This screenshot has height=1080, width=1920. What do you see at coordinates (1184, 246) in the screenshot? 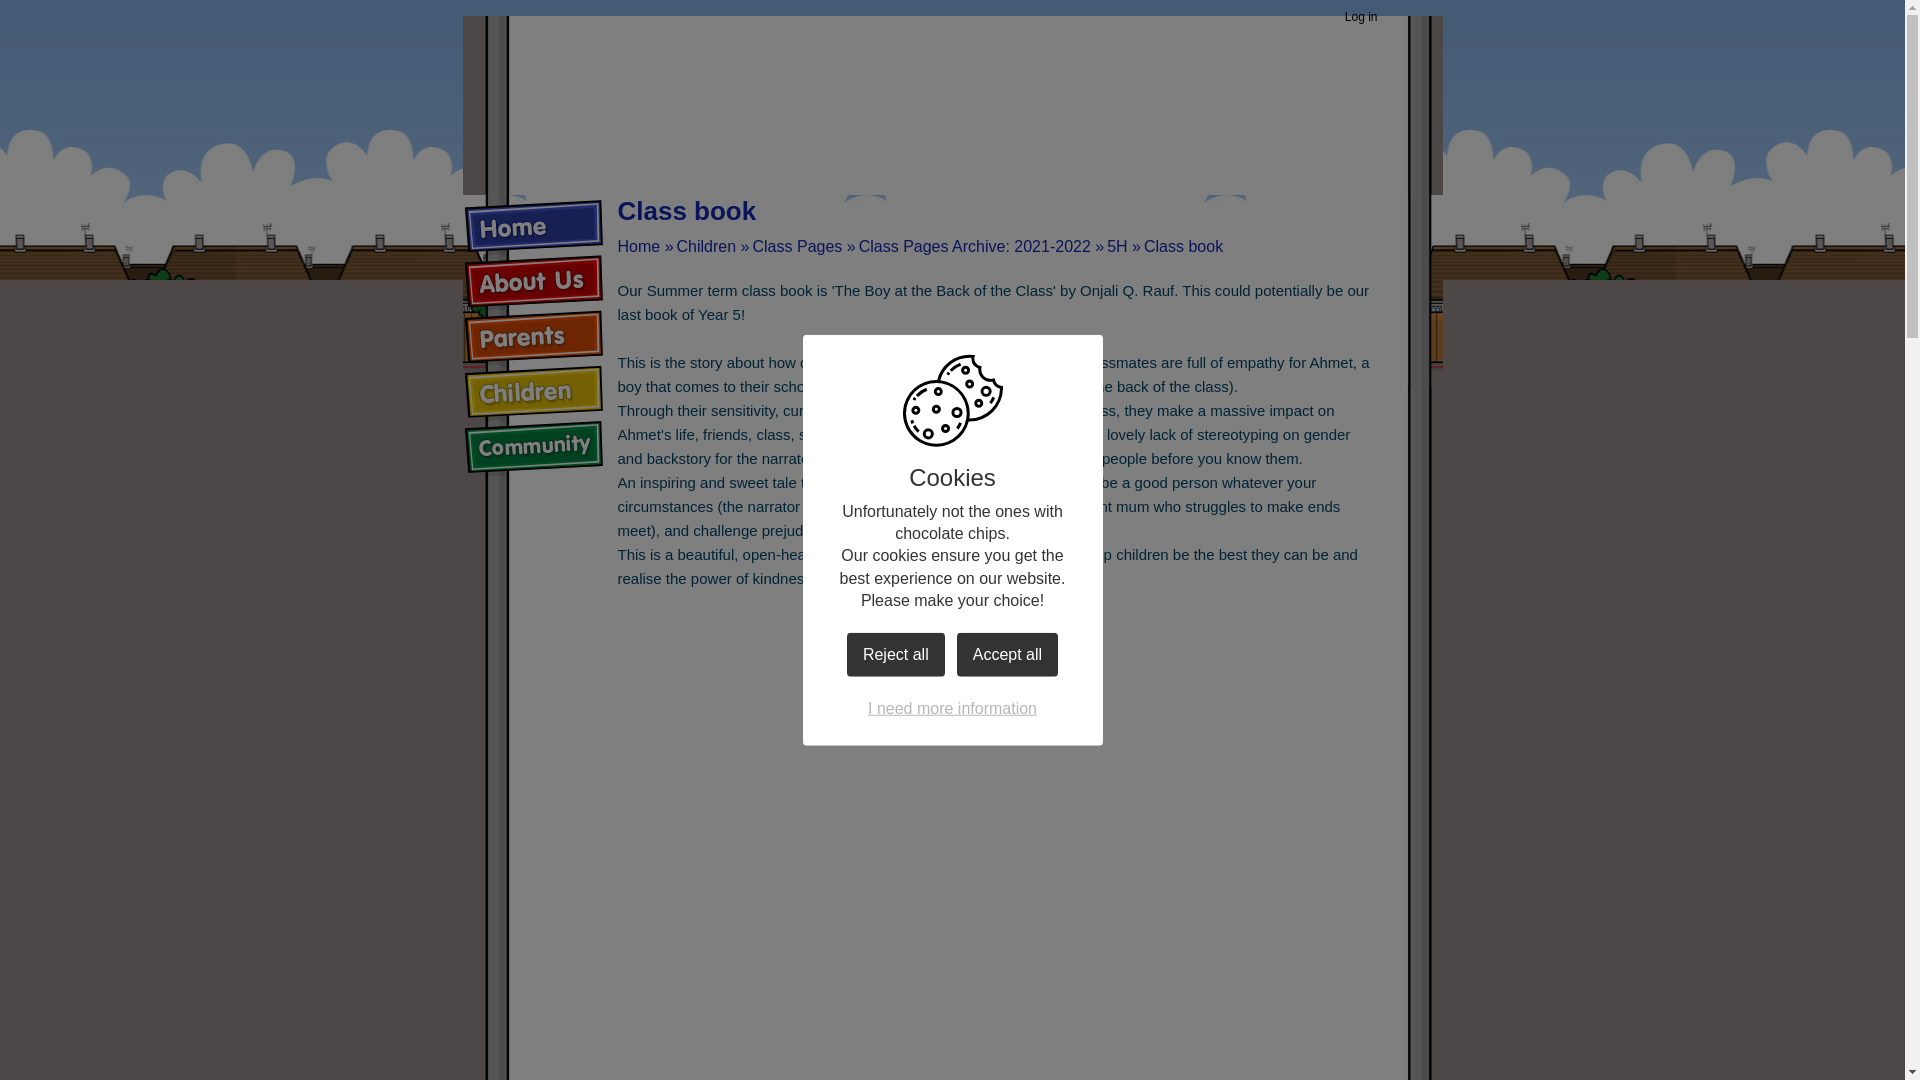
I see `Class book` at bounding box center [1184, 246].